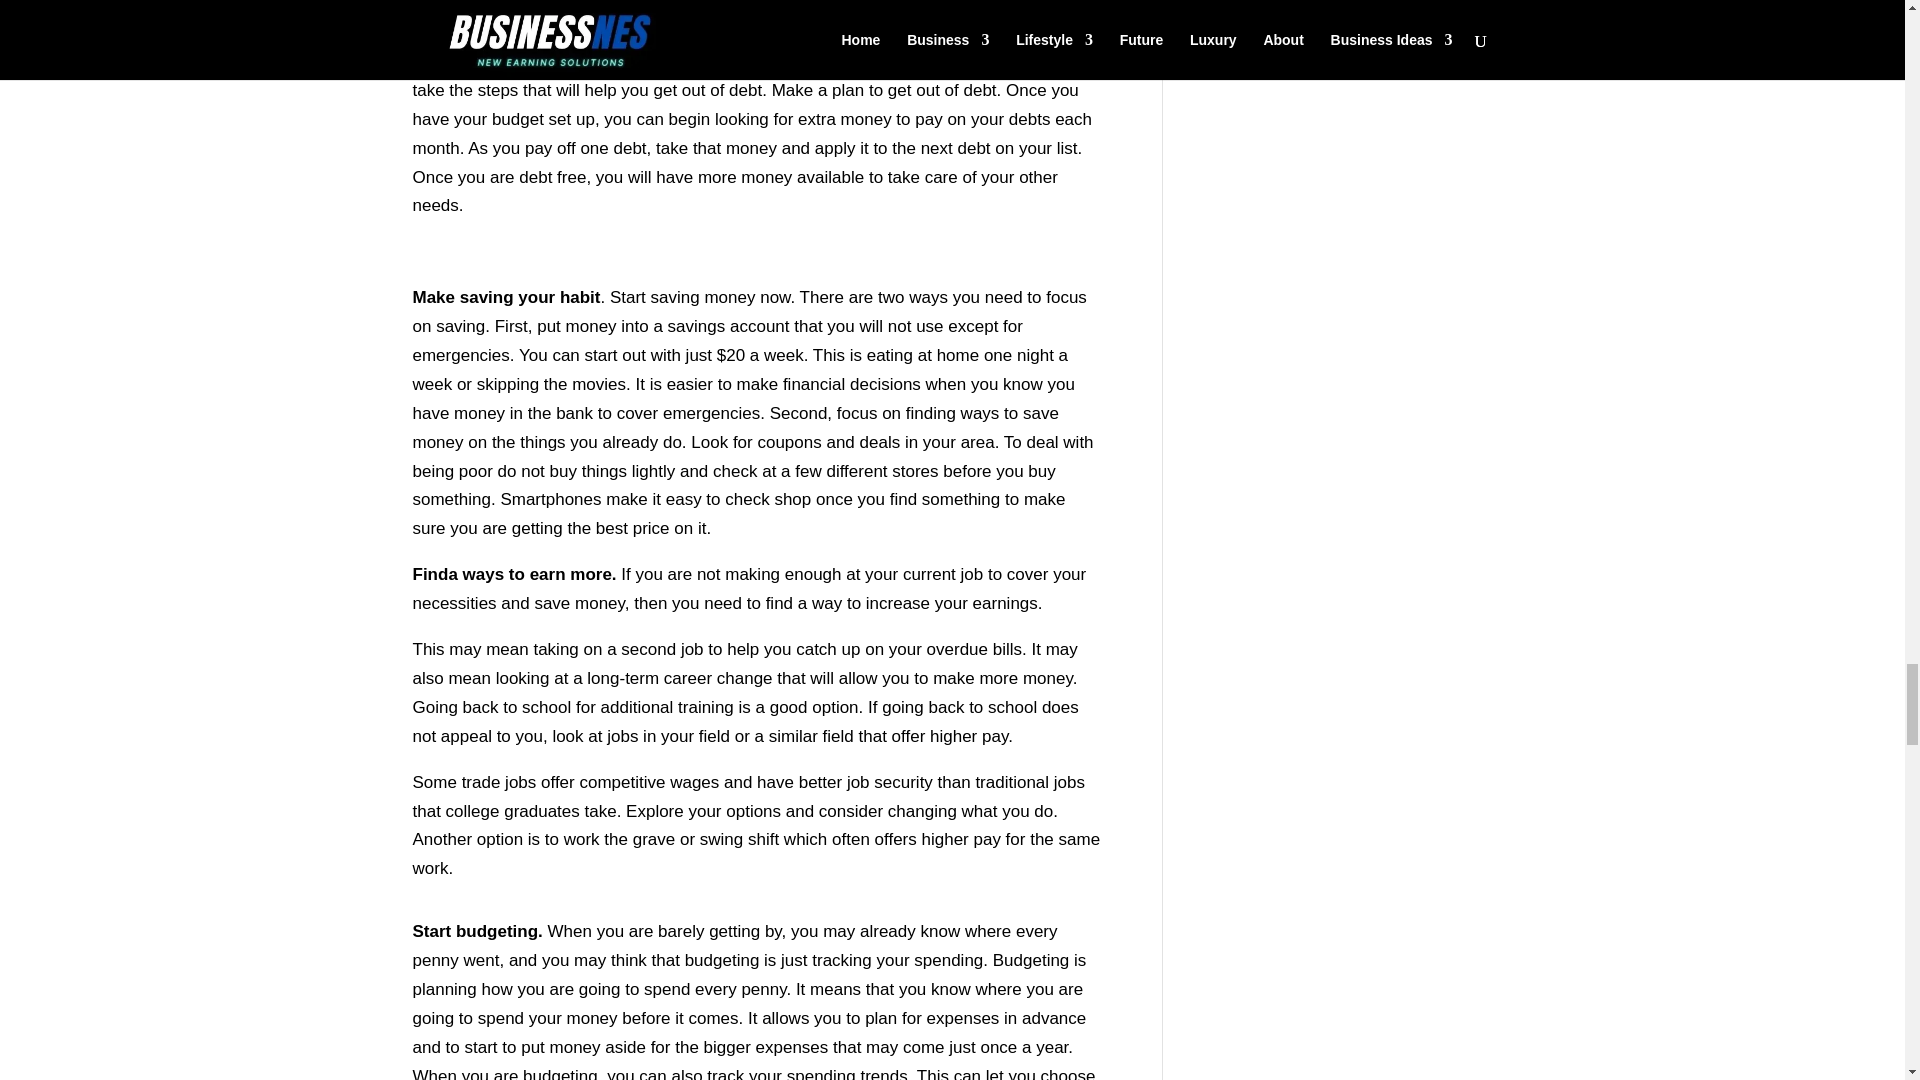 Image resolution: width=1920 pixels, height=1080 pixels. Describe the element at coordinates (914, 90) in the screenshot. I see `plan to get out of debt` at that location.